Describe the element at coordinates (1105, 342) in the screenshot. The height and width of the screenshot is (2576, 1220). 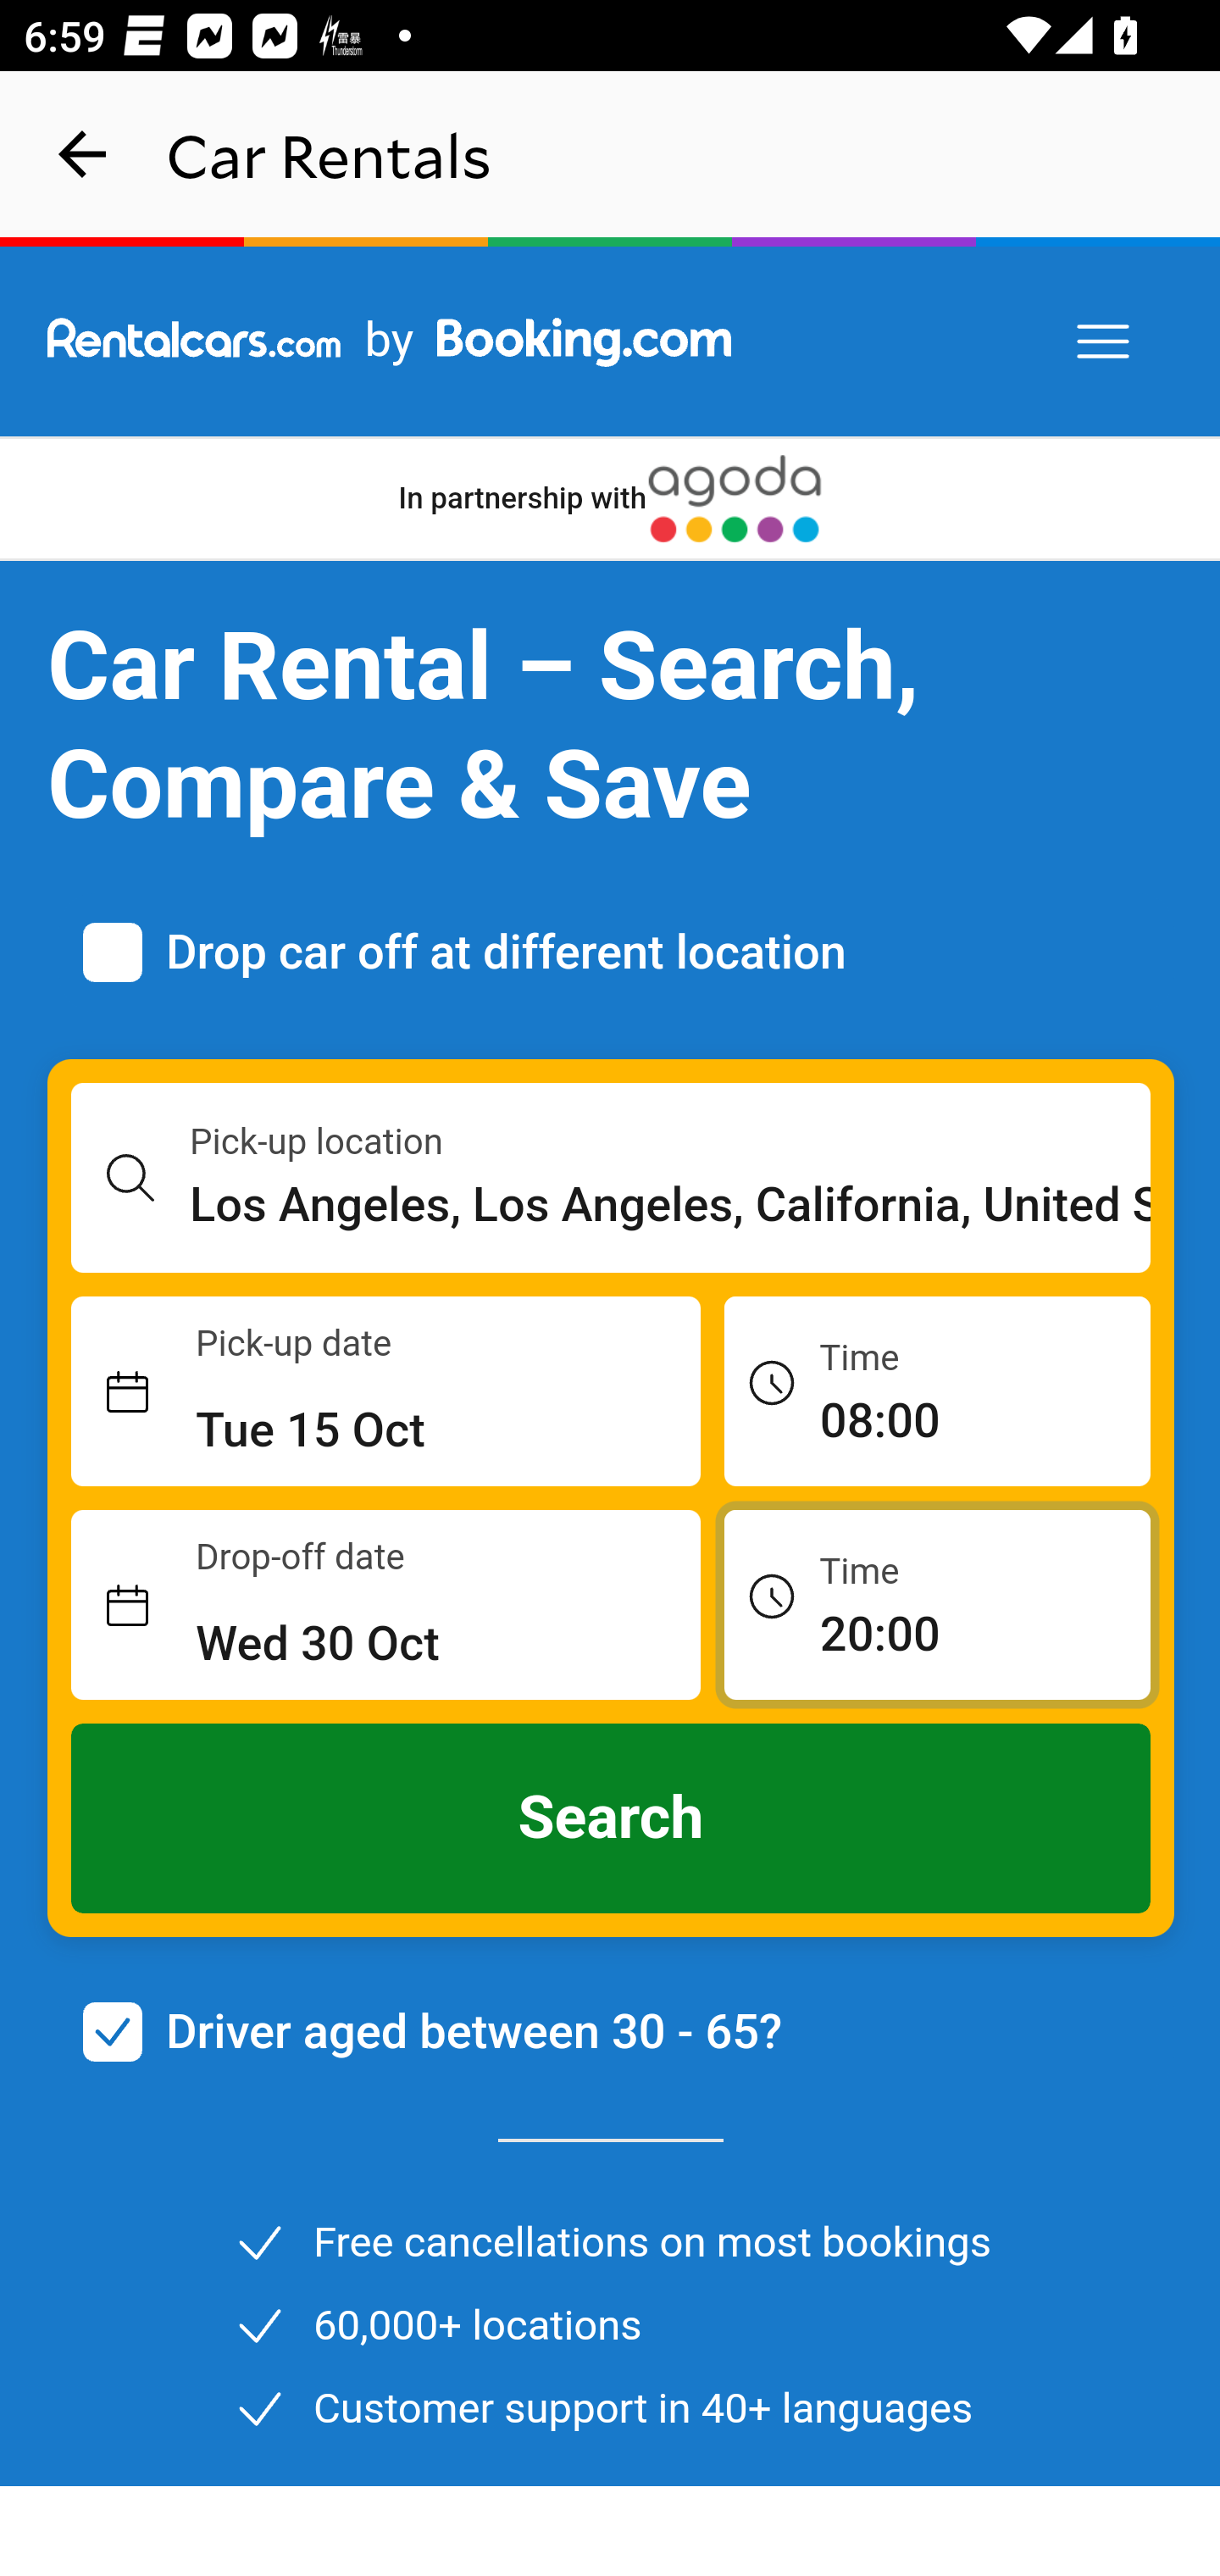
I see `Menu` at that location.